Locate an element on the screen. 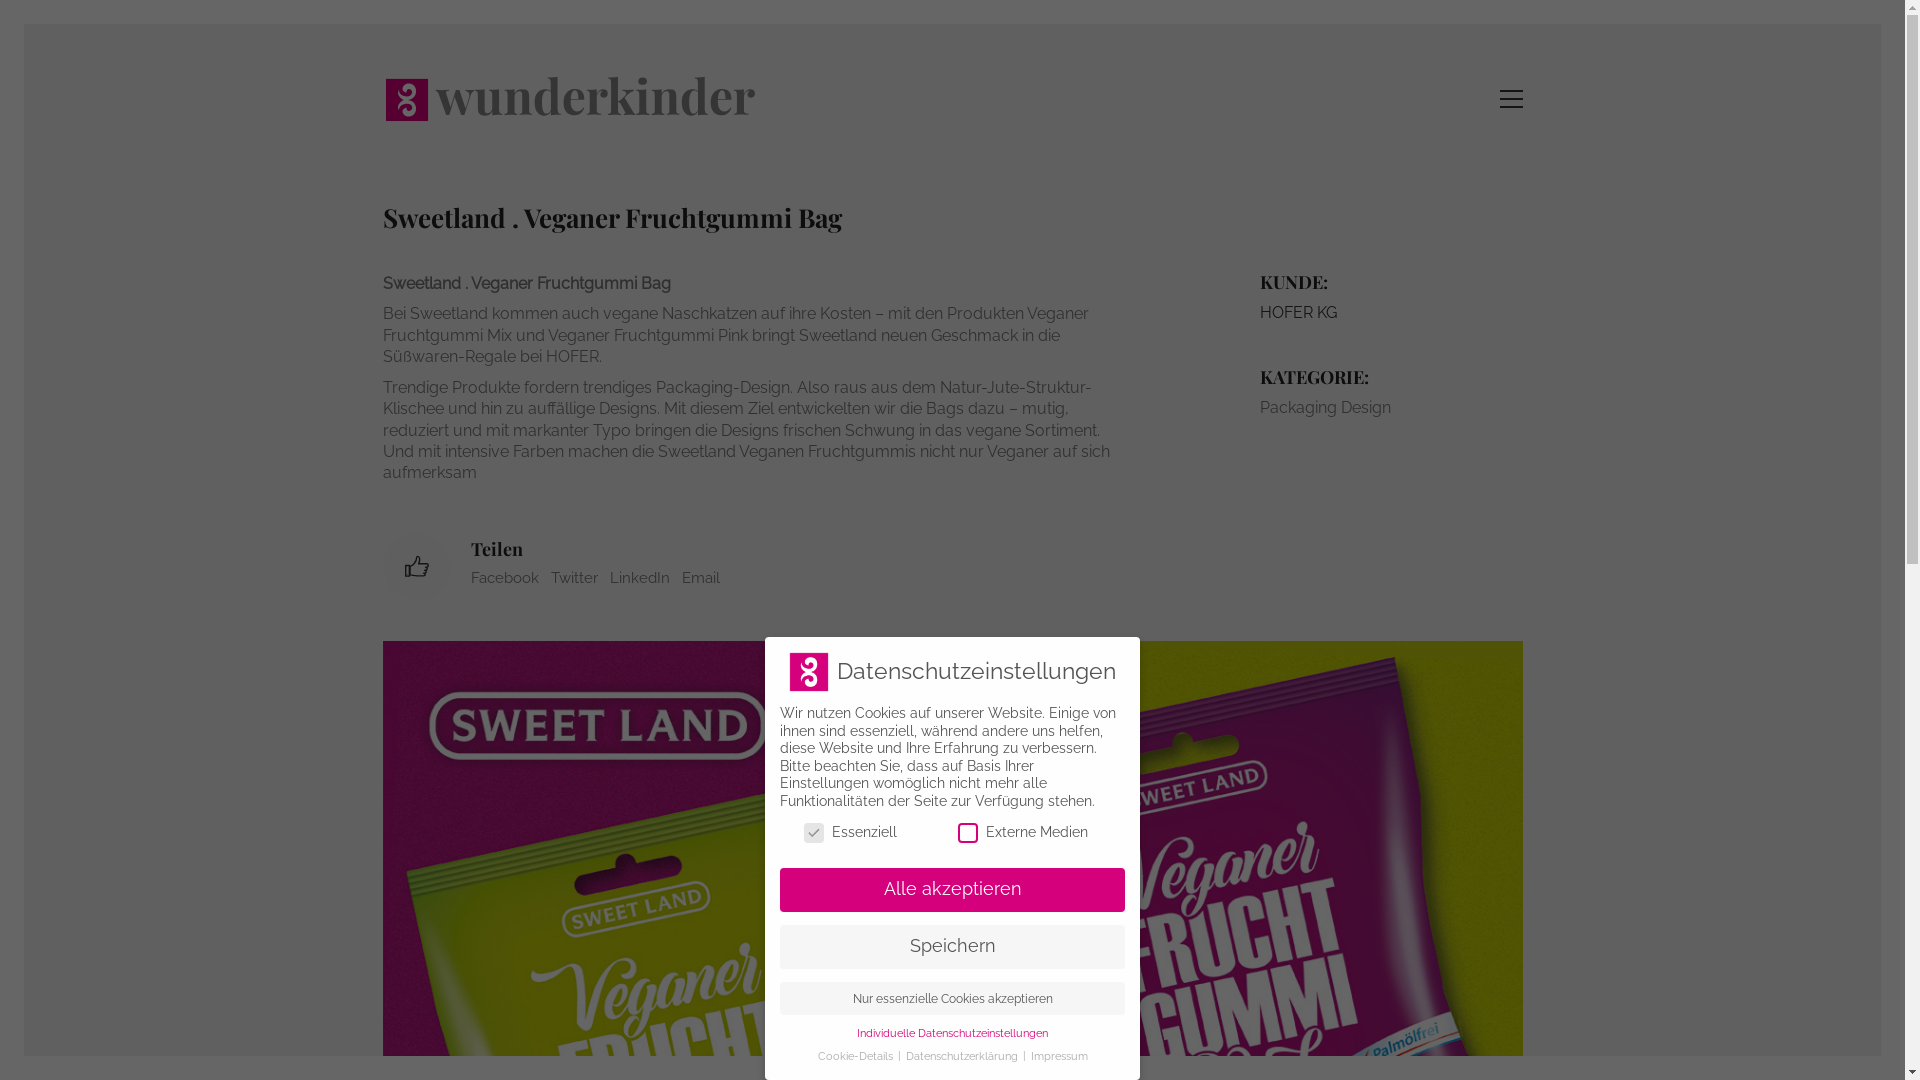  Twitter is located at coordinates (574, 579).